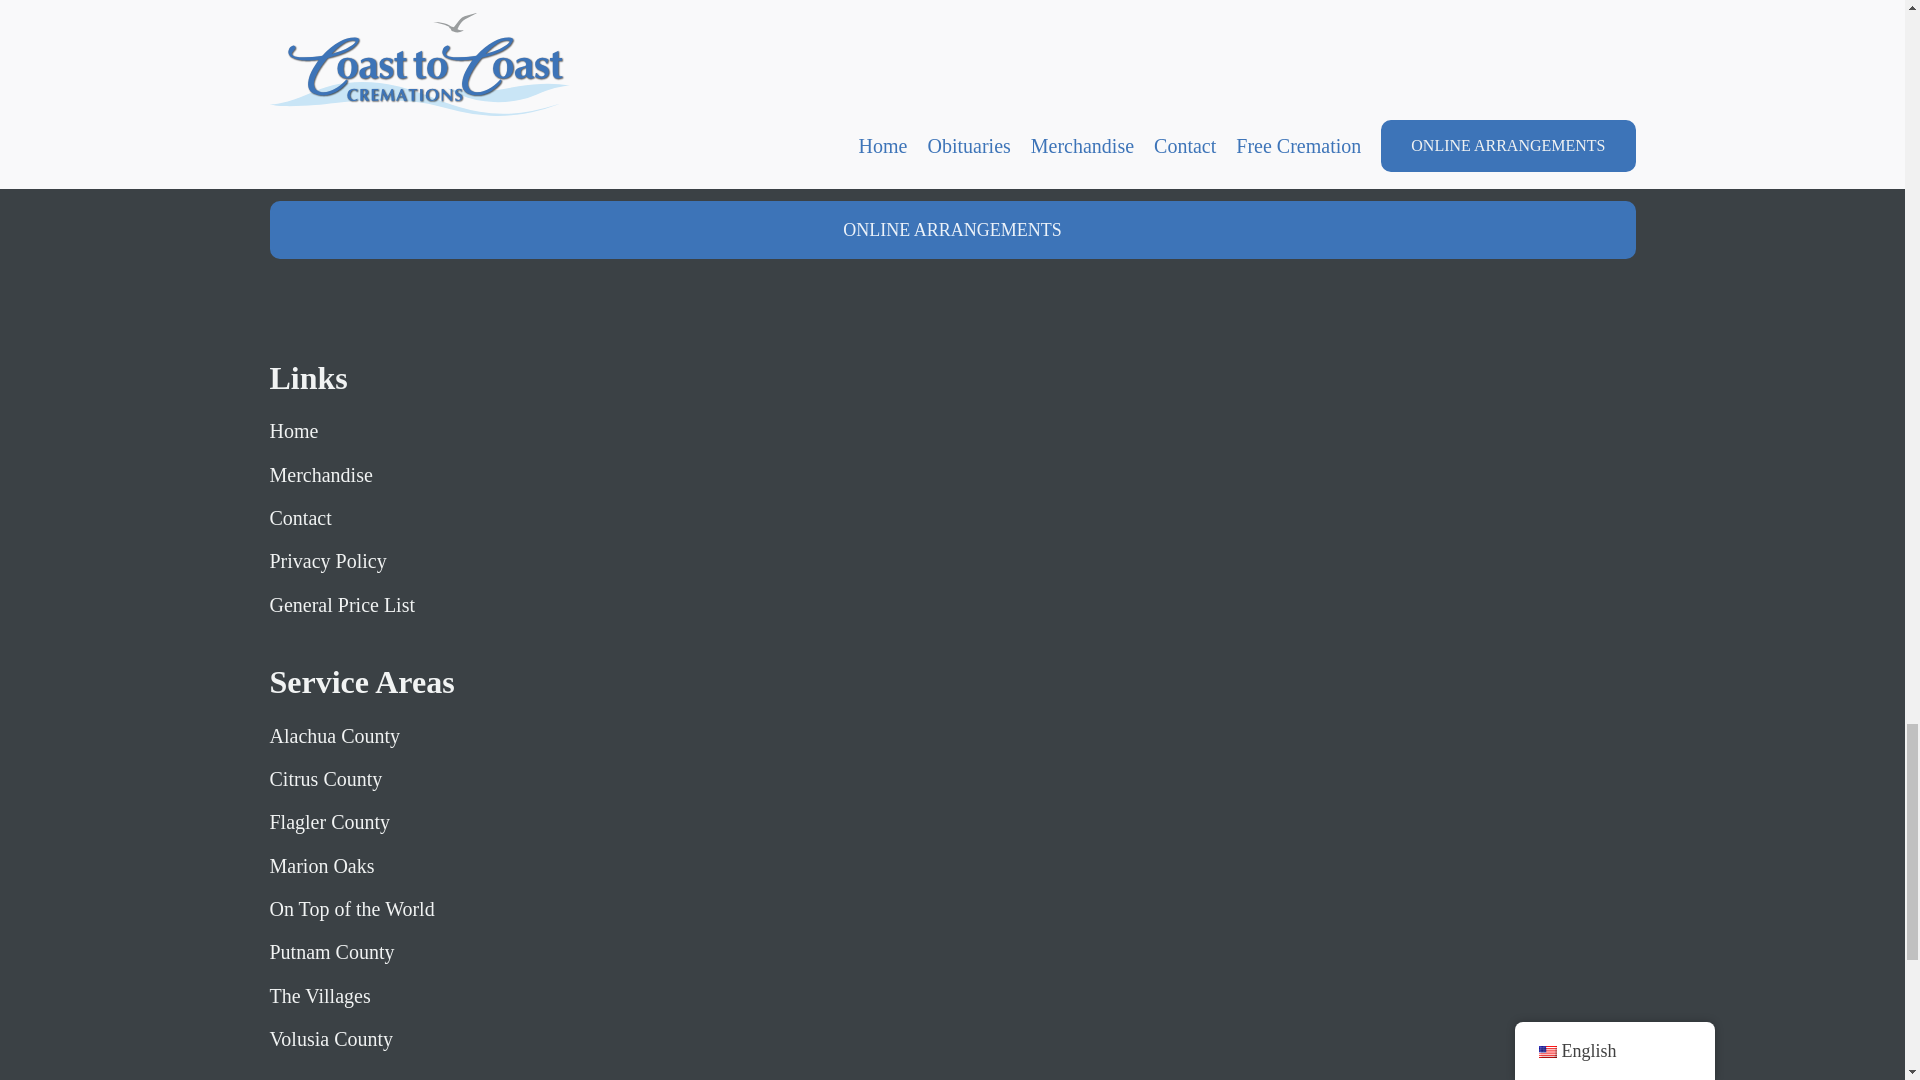 The height and width of the screenshot is (1080, 1920). I want to click on Home, so click(343, 430).